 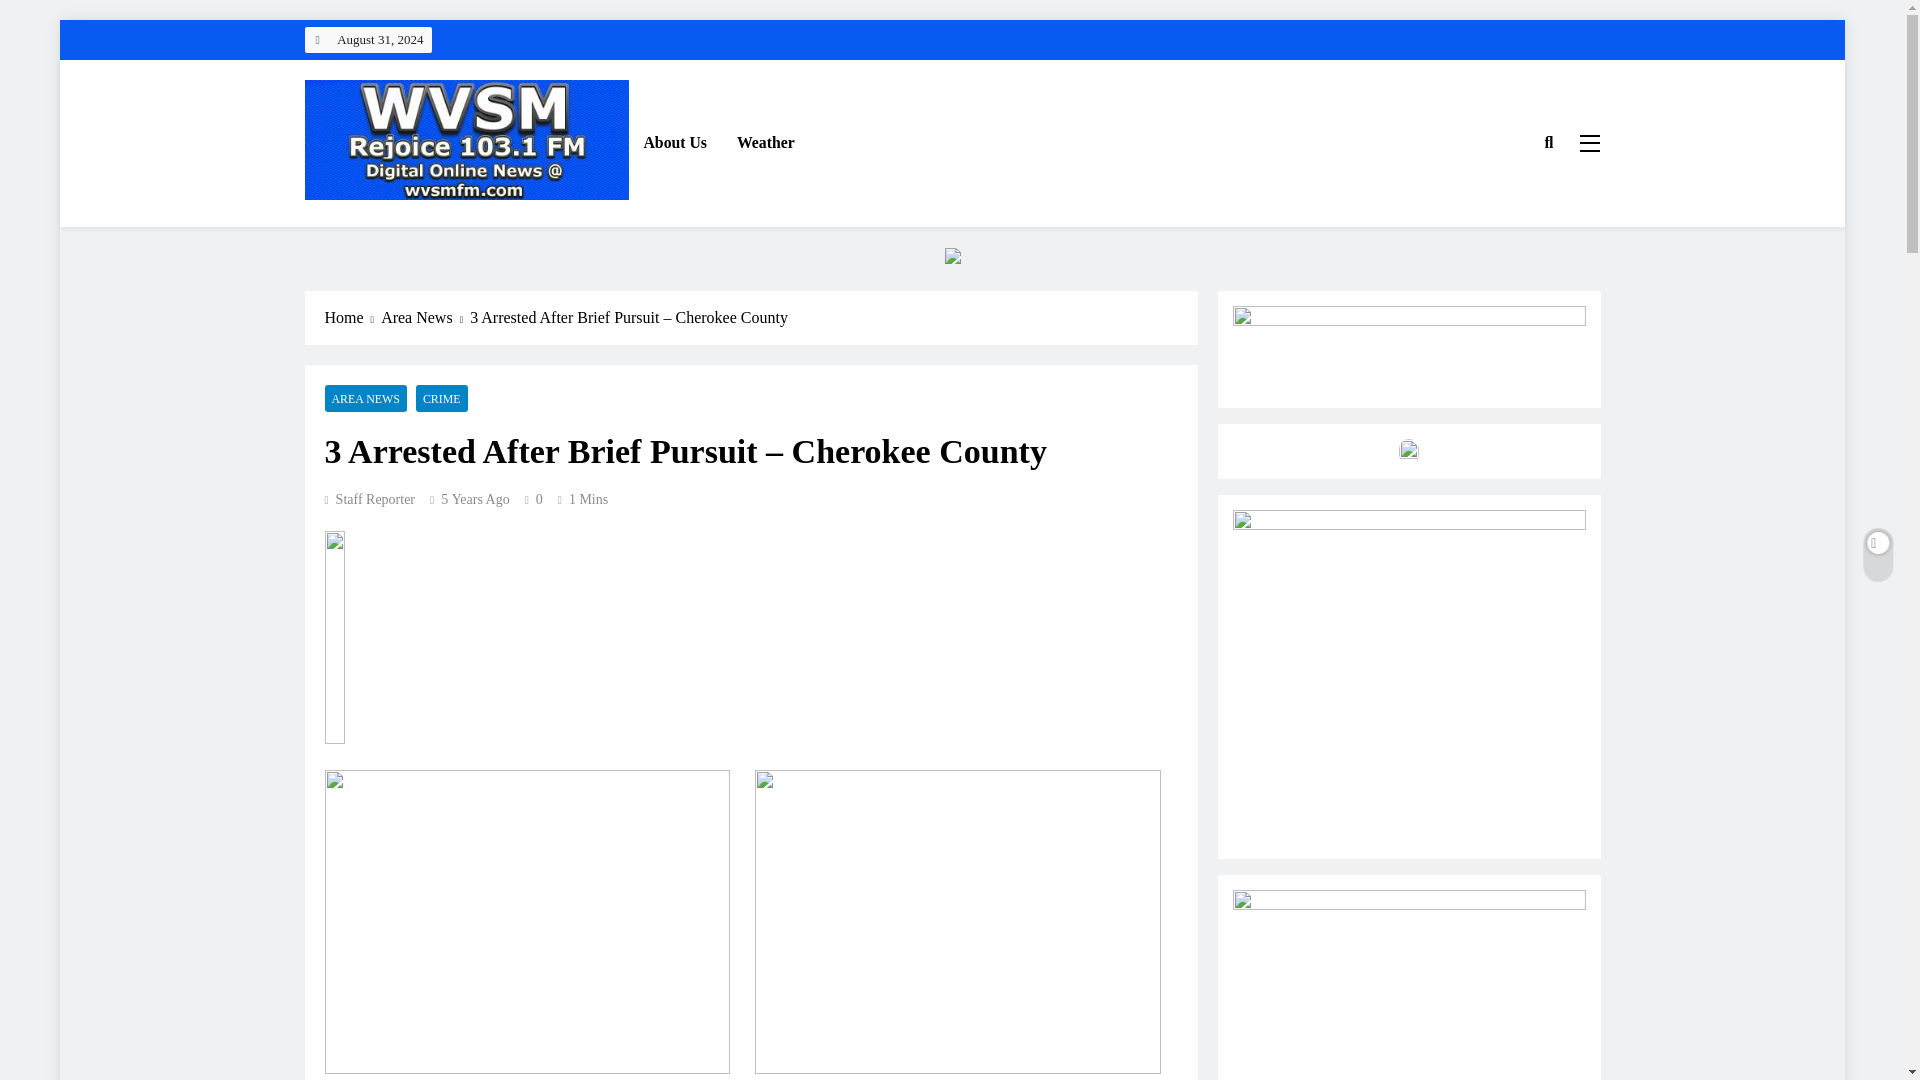 I want to click on WVSM Digital Online News, so click(x=486, y=228).